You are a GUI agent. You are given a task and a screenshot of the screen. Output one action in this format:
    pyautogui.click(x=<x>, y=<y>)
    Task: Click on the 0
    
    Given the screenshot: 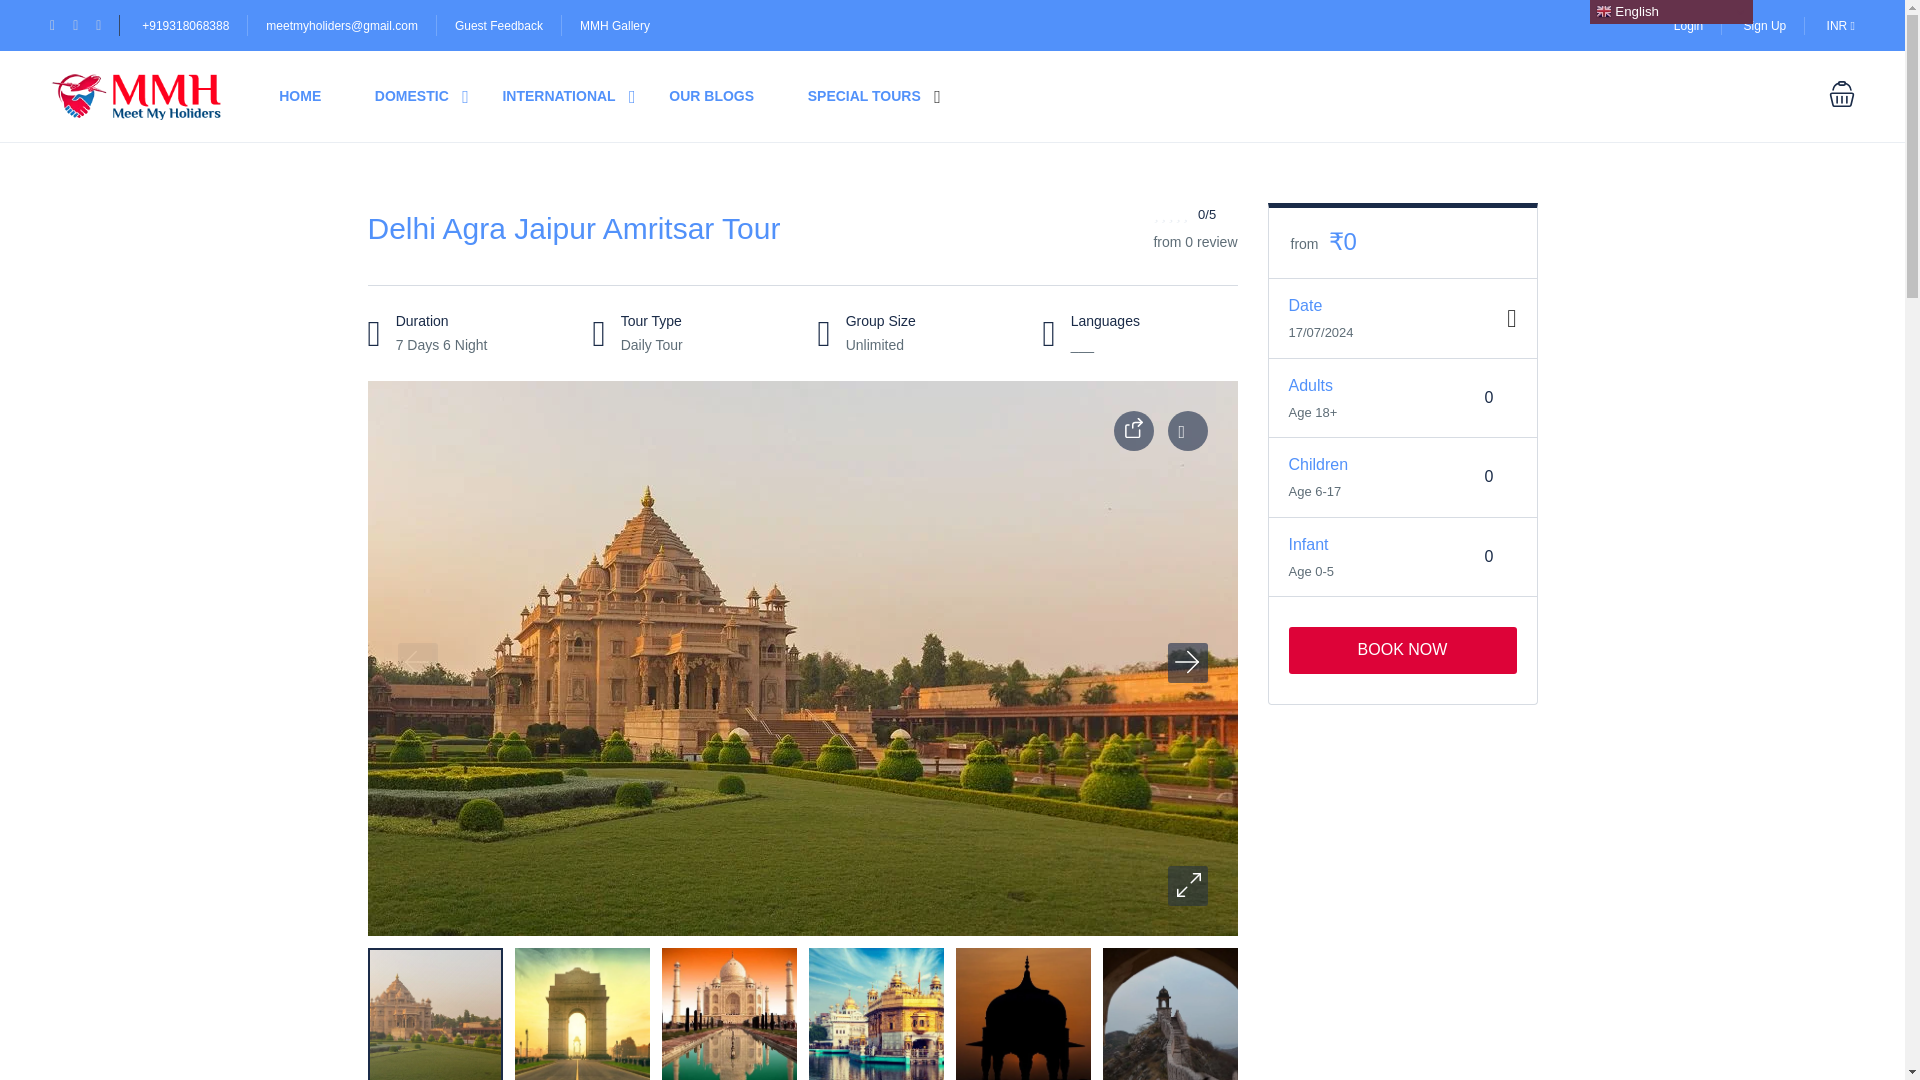 What is the action you would take?
    pyautogui.click(x=1490, y=556)
    